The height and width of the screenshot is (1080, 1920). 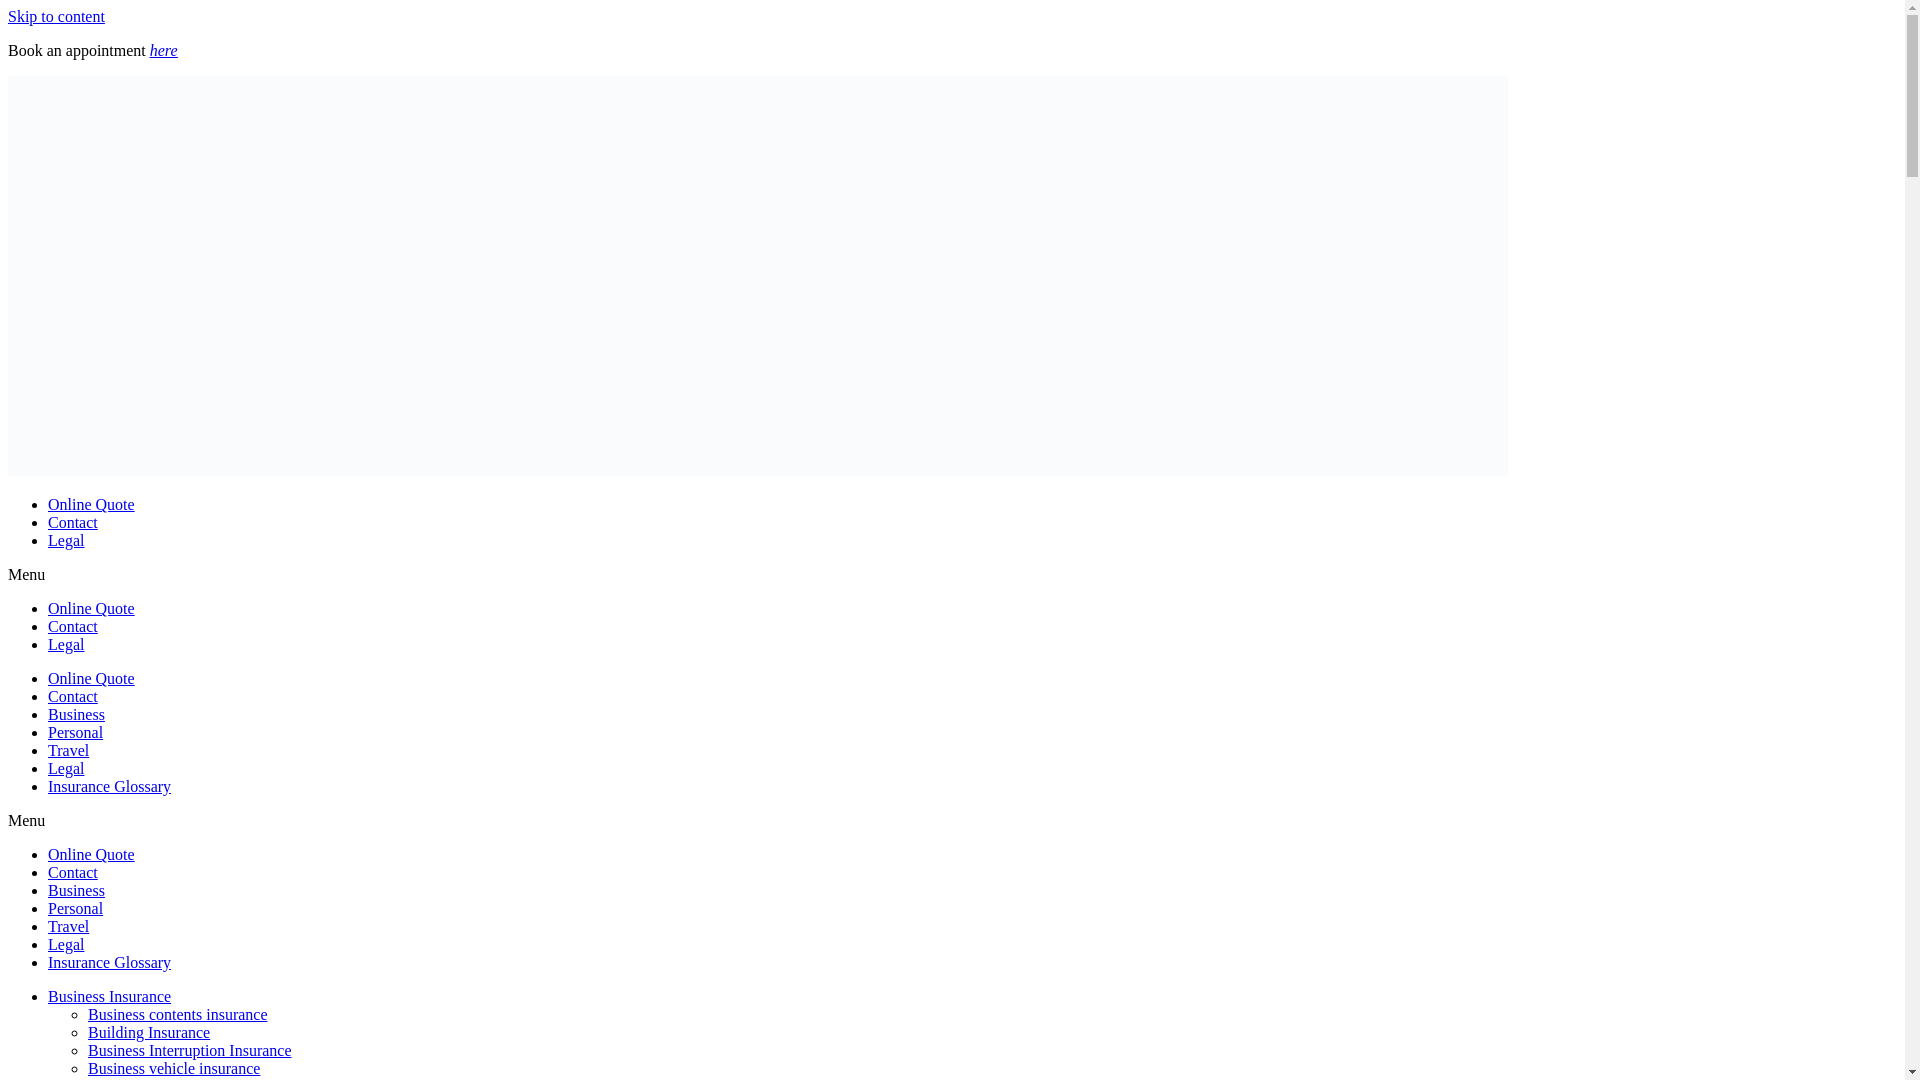 What do you see at coordinates (72, 522) in the screenshot?
I see `Contact` at bounding box center [72, 522].